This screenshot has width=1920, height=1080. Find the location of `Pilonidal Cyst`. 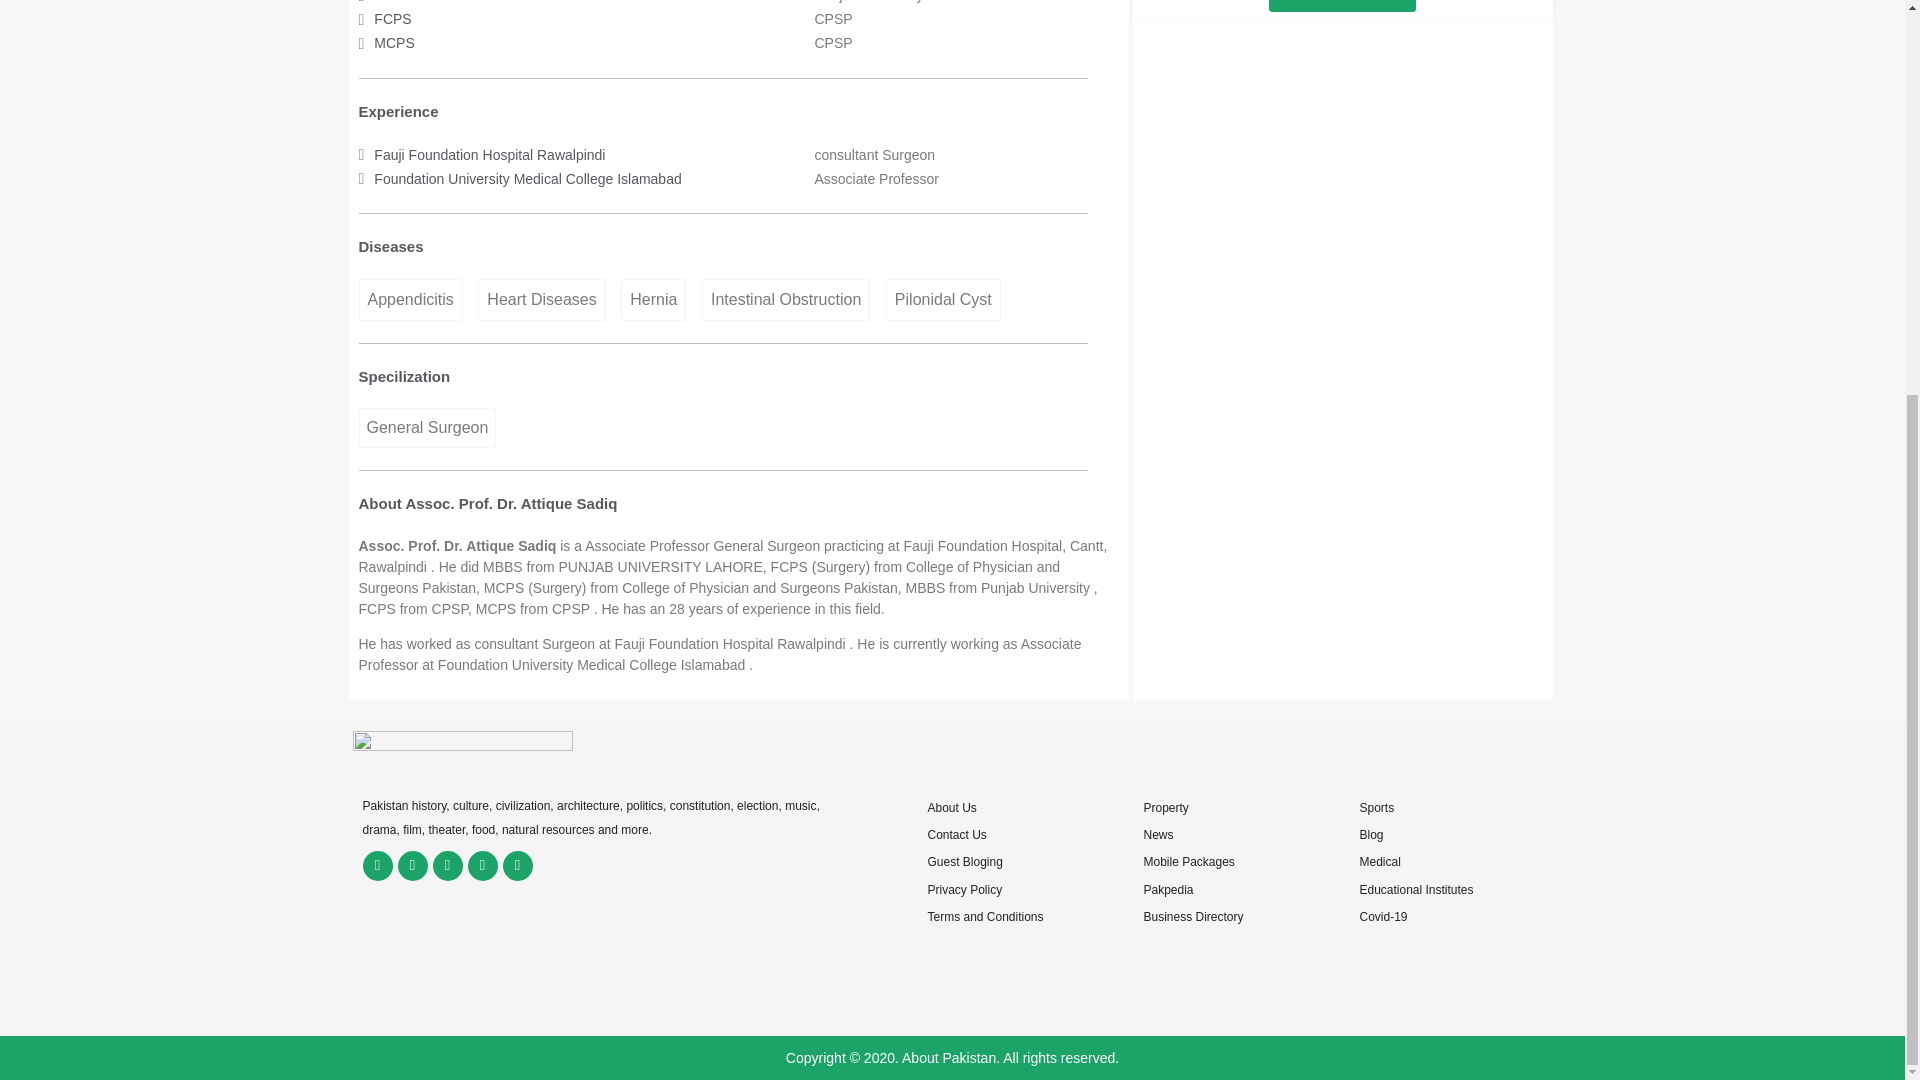

Pilonidal Cyst is located at coordinates (942, 299).